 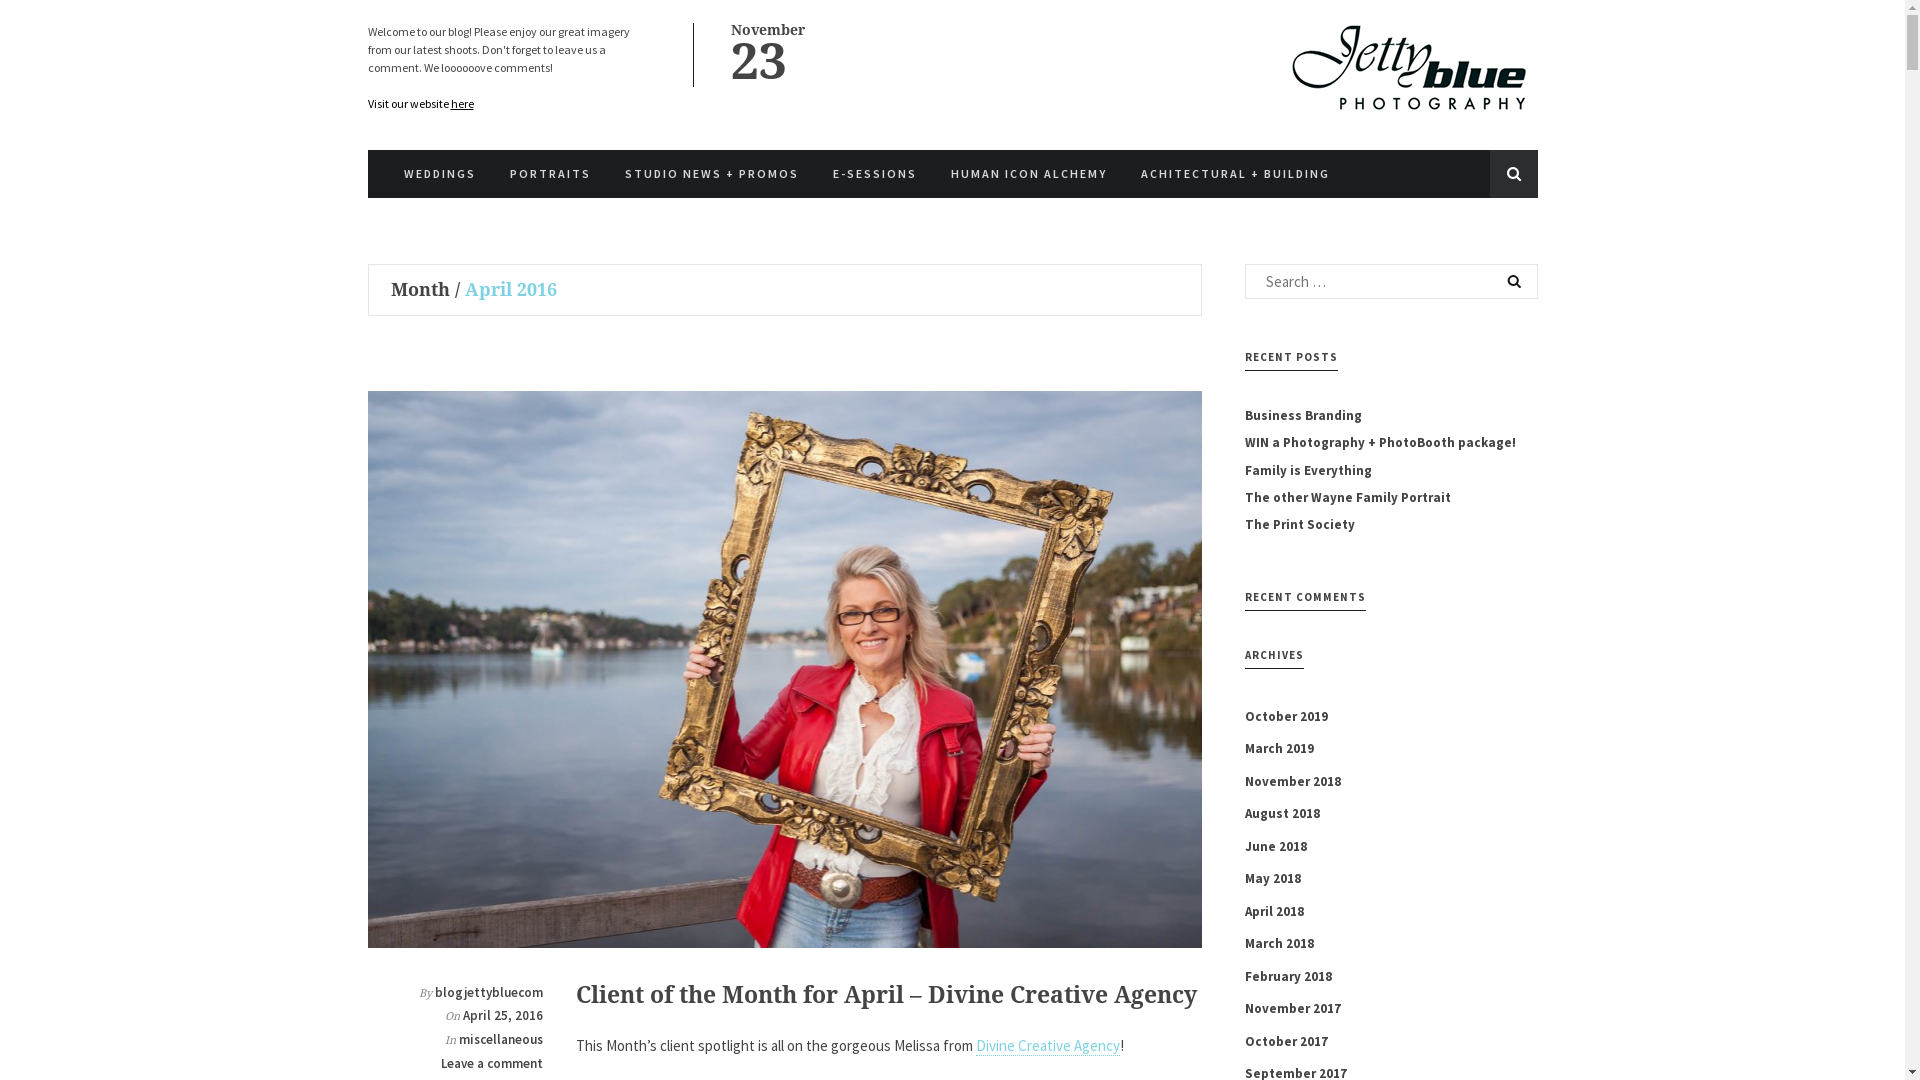 I want to click on May 2018, so click(x=1273, y=880).